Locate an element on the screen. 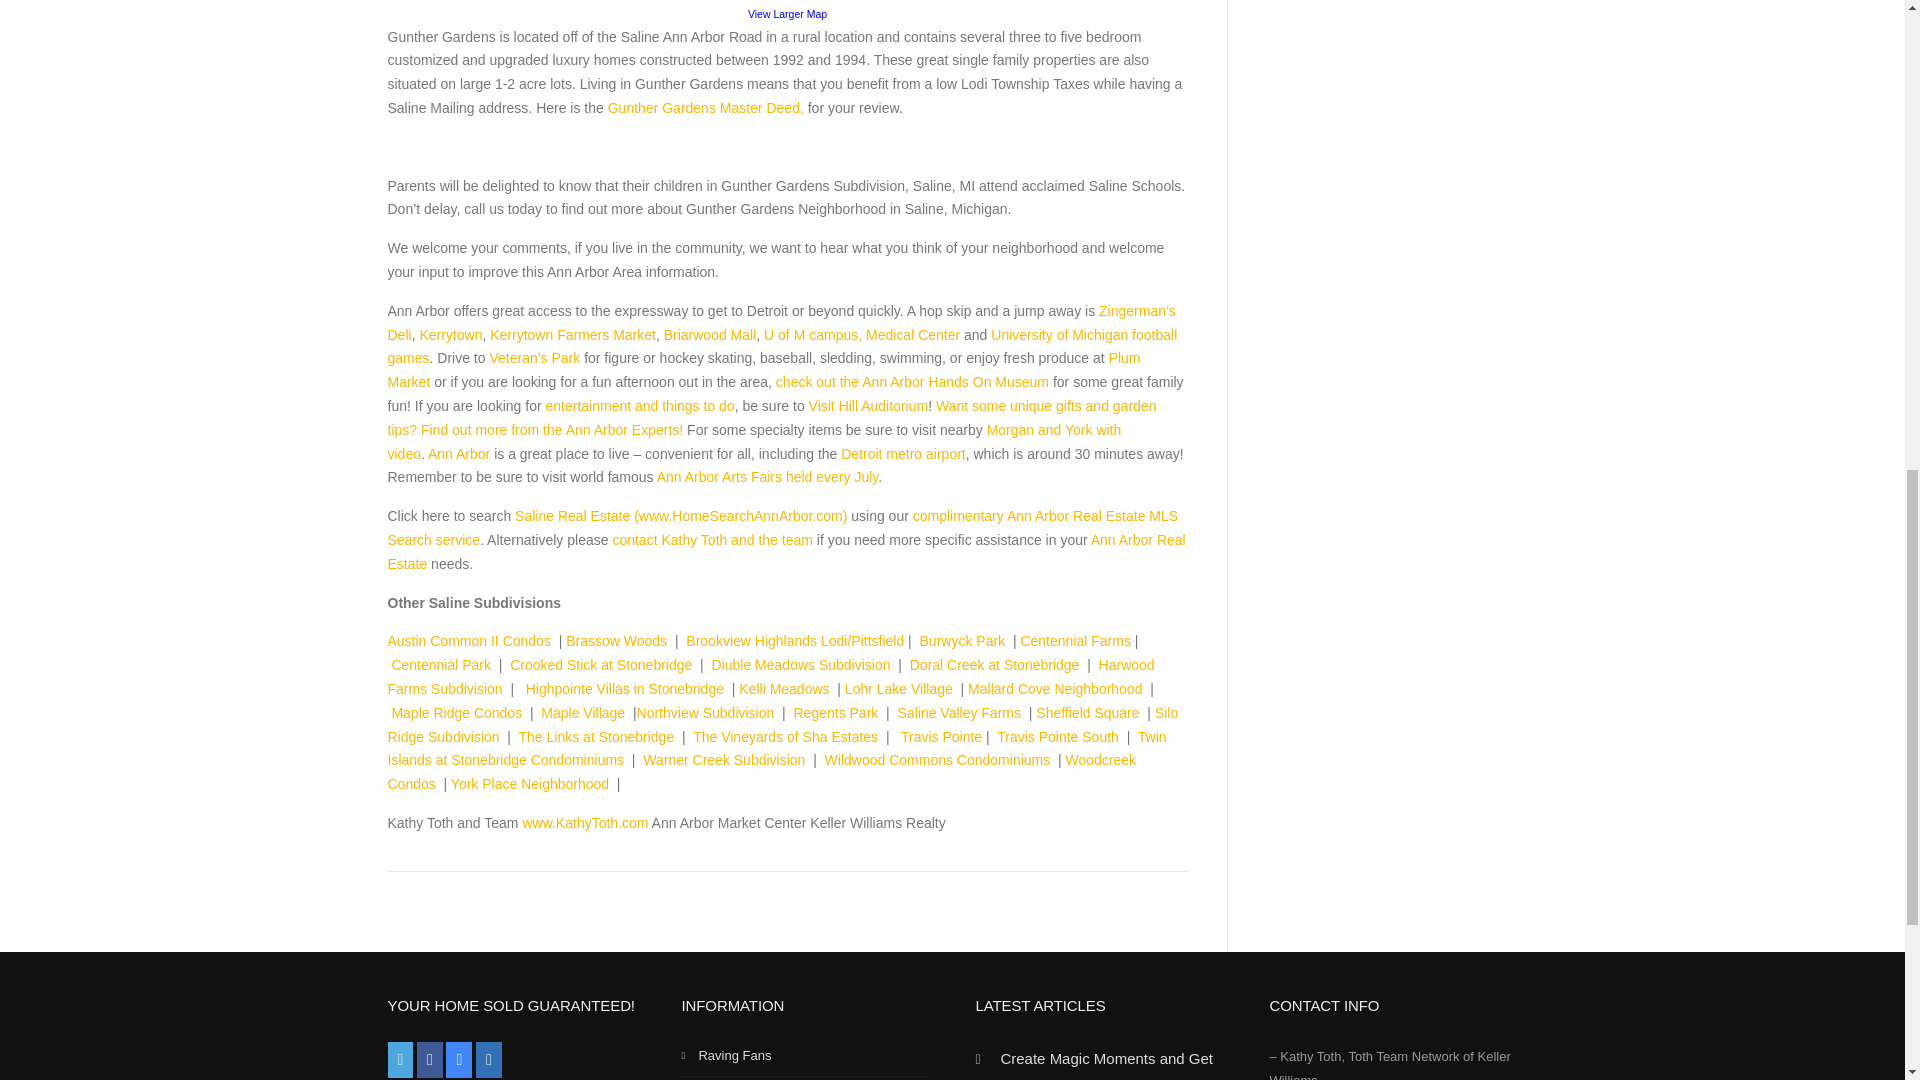 The width and height of the screenshot is (1920, 1080). Vets Park is located at coordinates (536, 358).